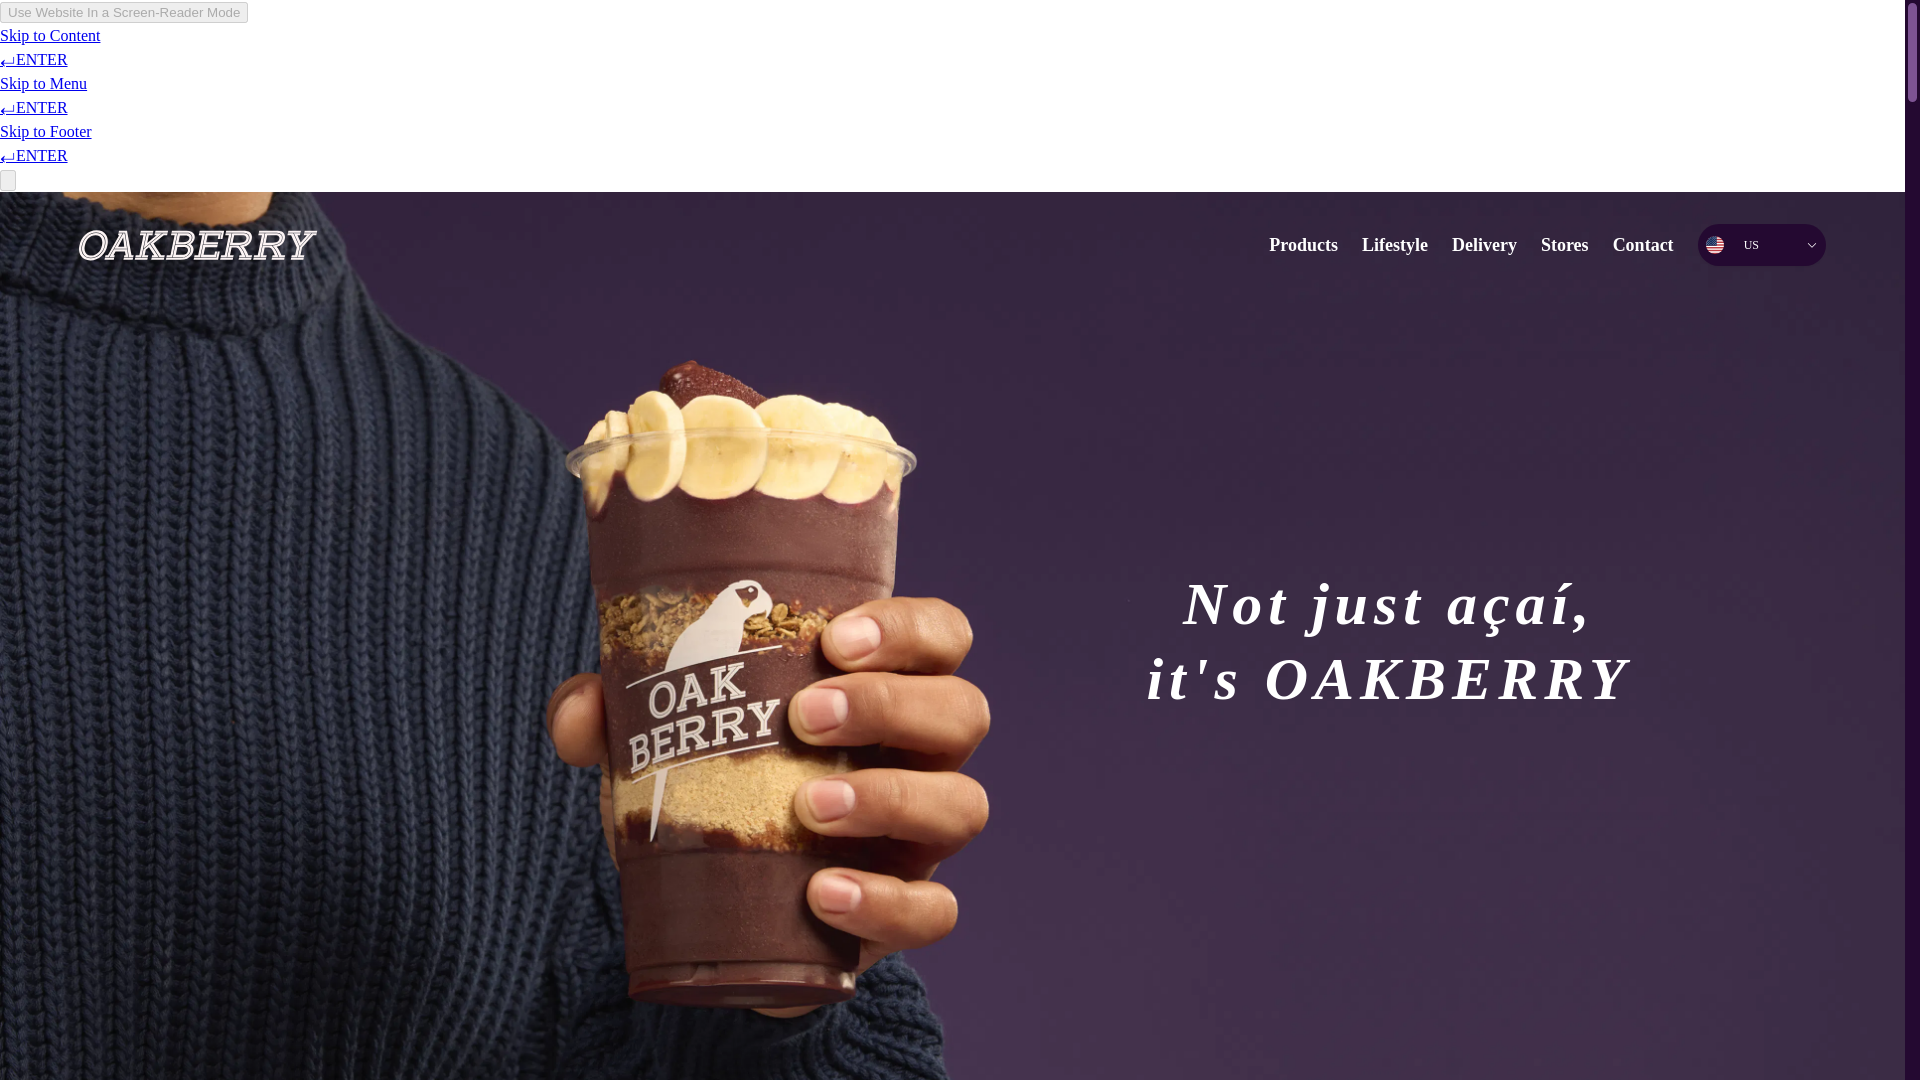 The image size is (1920, 1080). What do you see at coordinates (1394, 244) in the screenshot?
I see `Lifestyle` at bounding box center [1394, 244].